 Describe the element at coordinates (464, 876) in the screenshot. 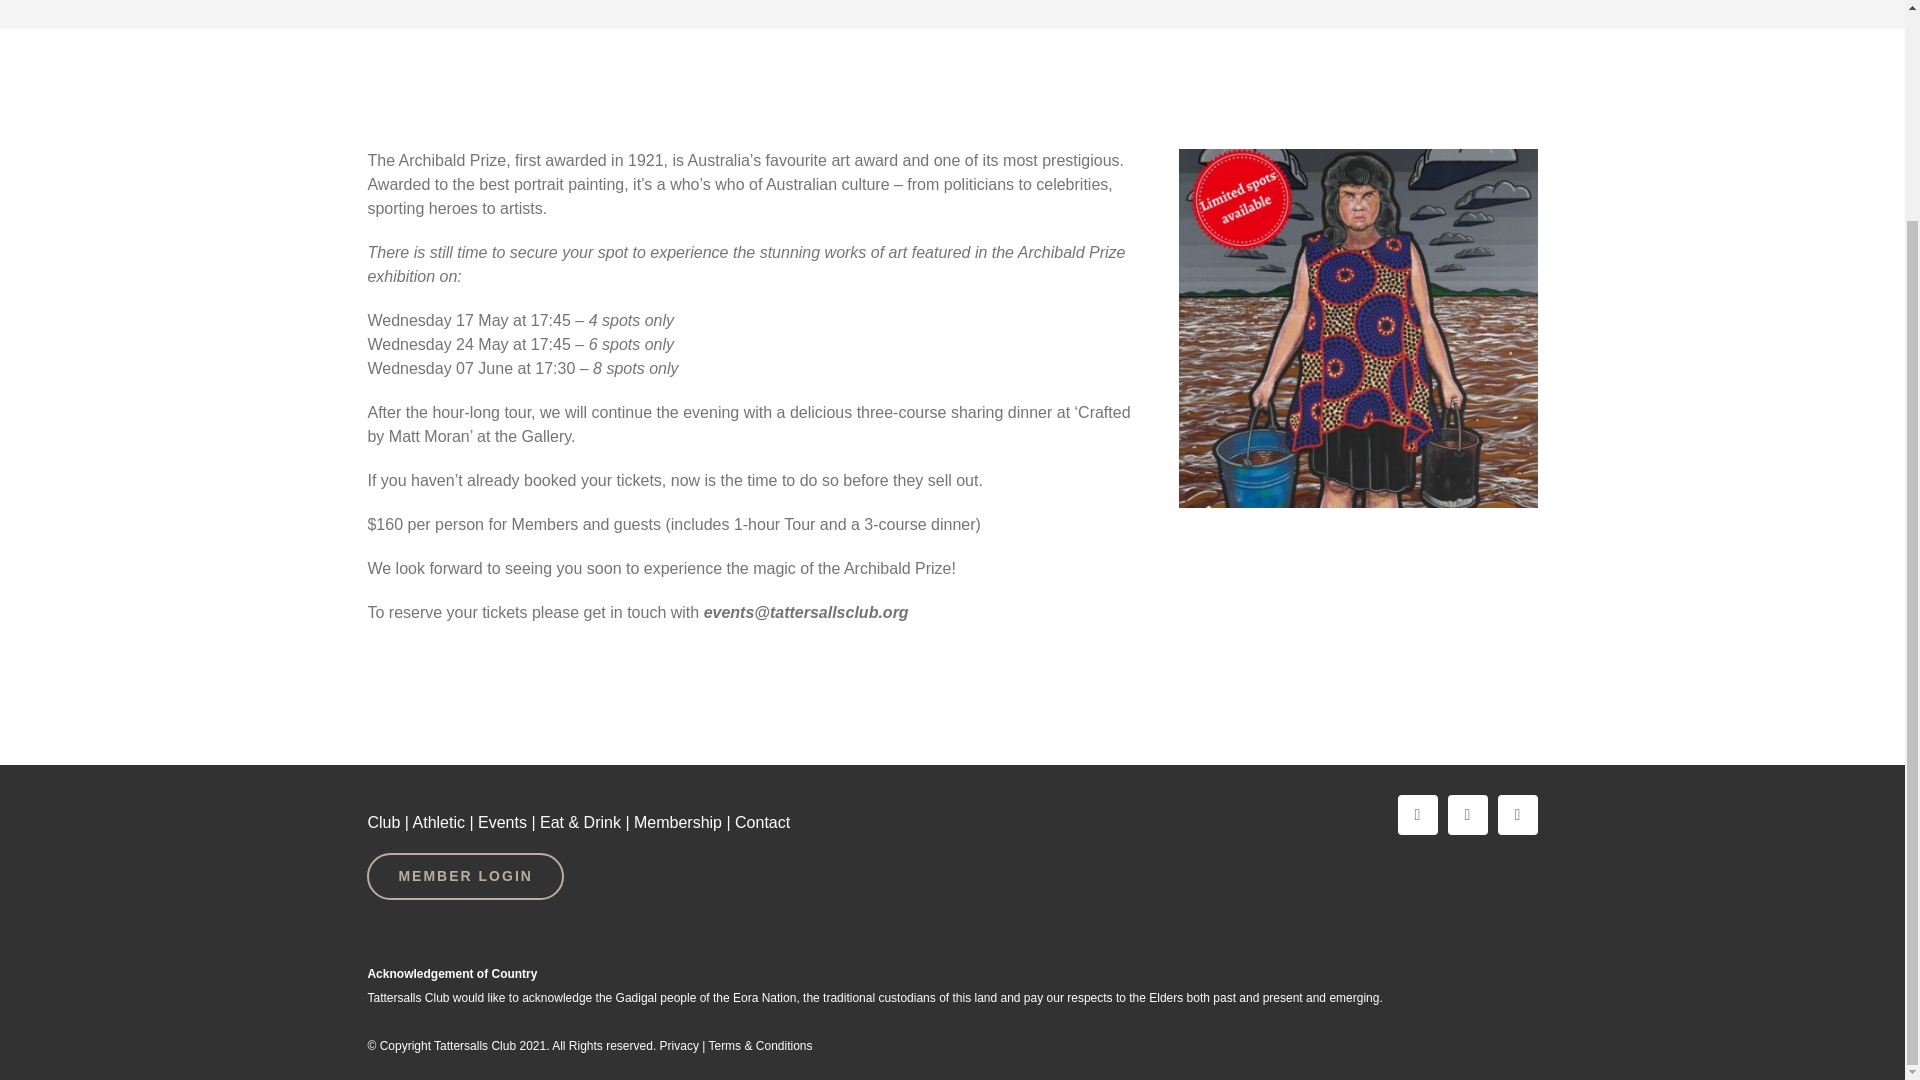

I see `MEMBER LOGIN` at that location.